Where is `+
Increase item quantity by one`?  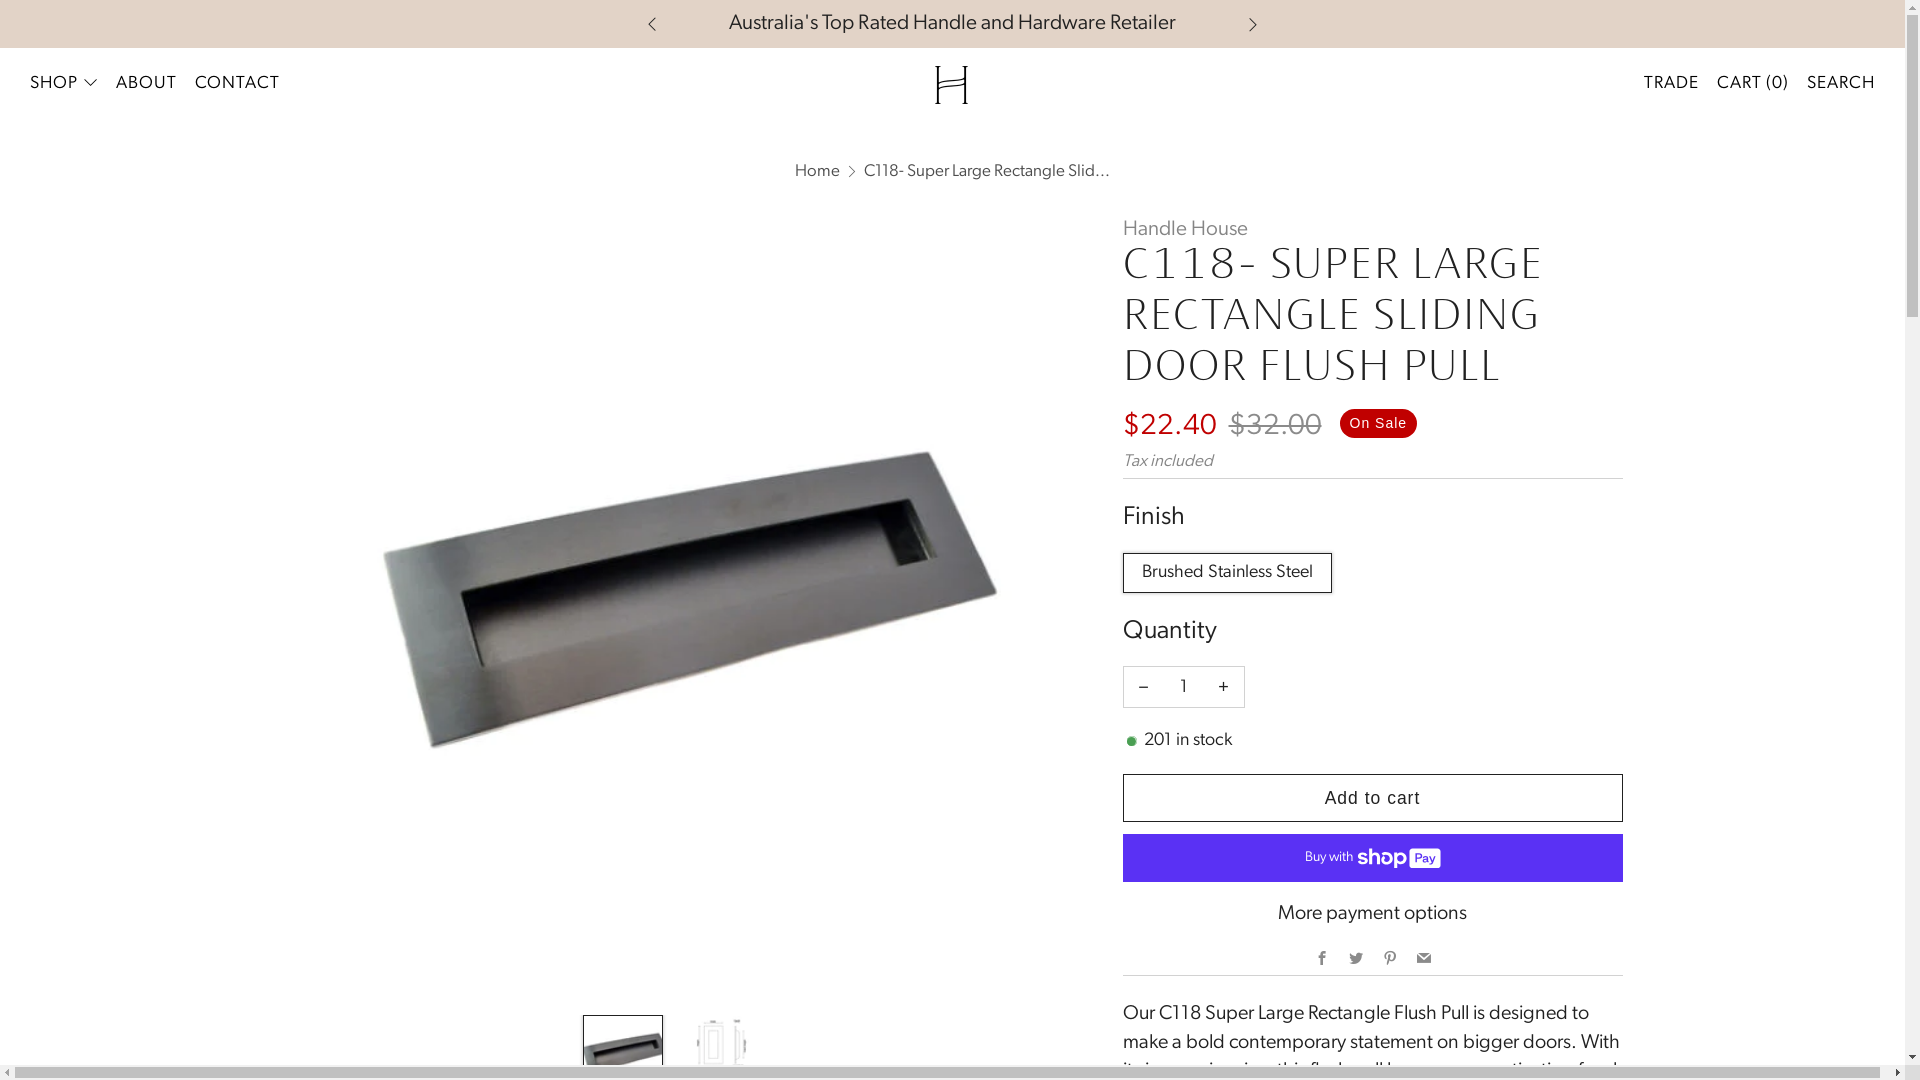
+
Increase item quantity by one is located at coordinates (1224, 687).